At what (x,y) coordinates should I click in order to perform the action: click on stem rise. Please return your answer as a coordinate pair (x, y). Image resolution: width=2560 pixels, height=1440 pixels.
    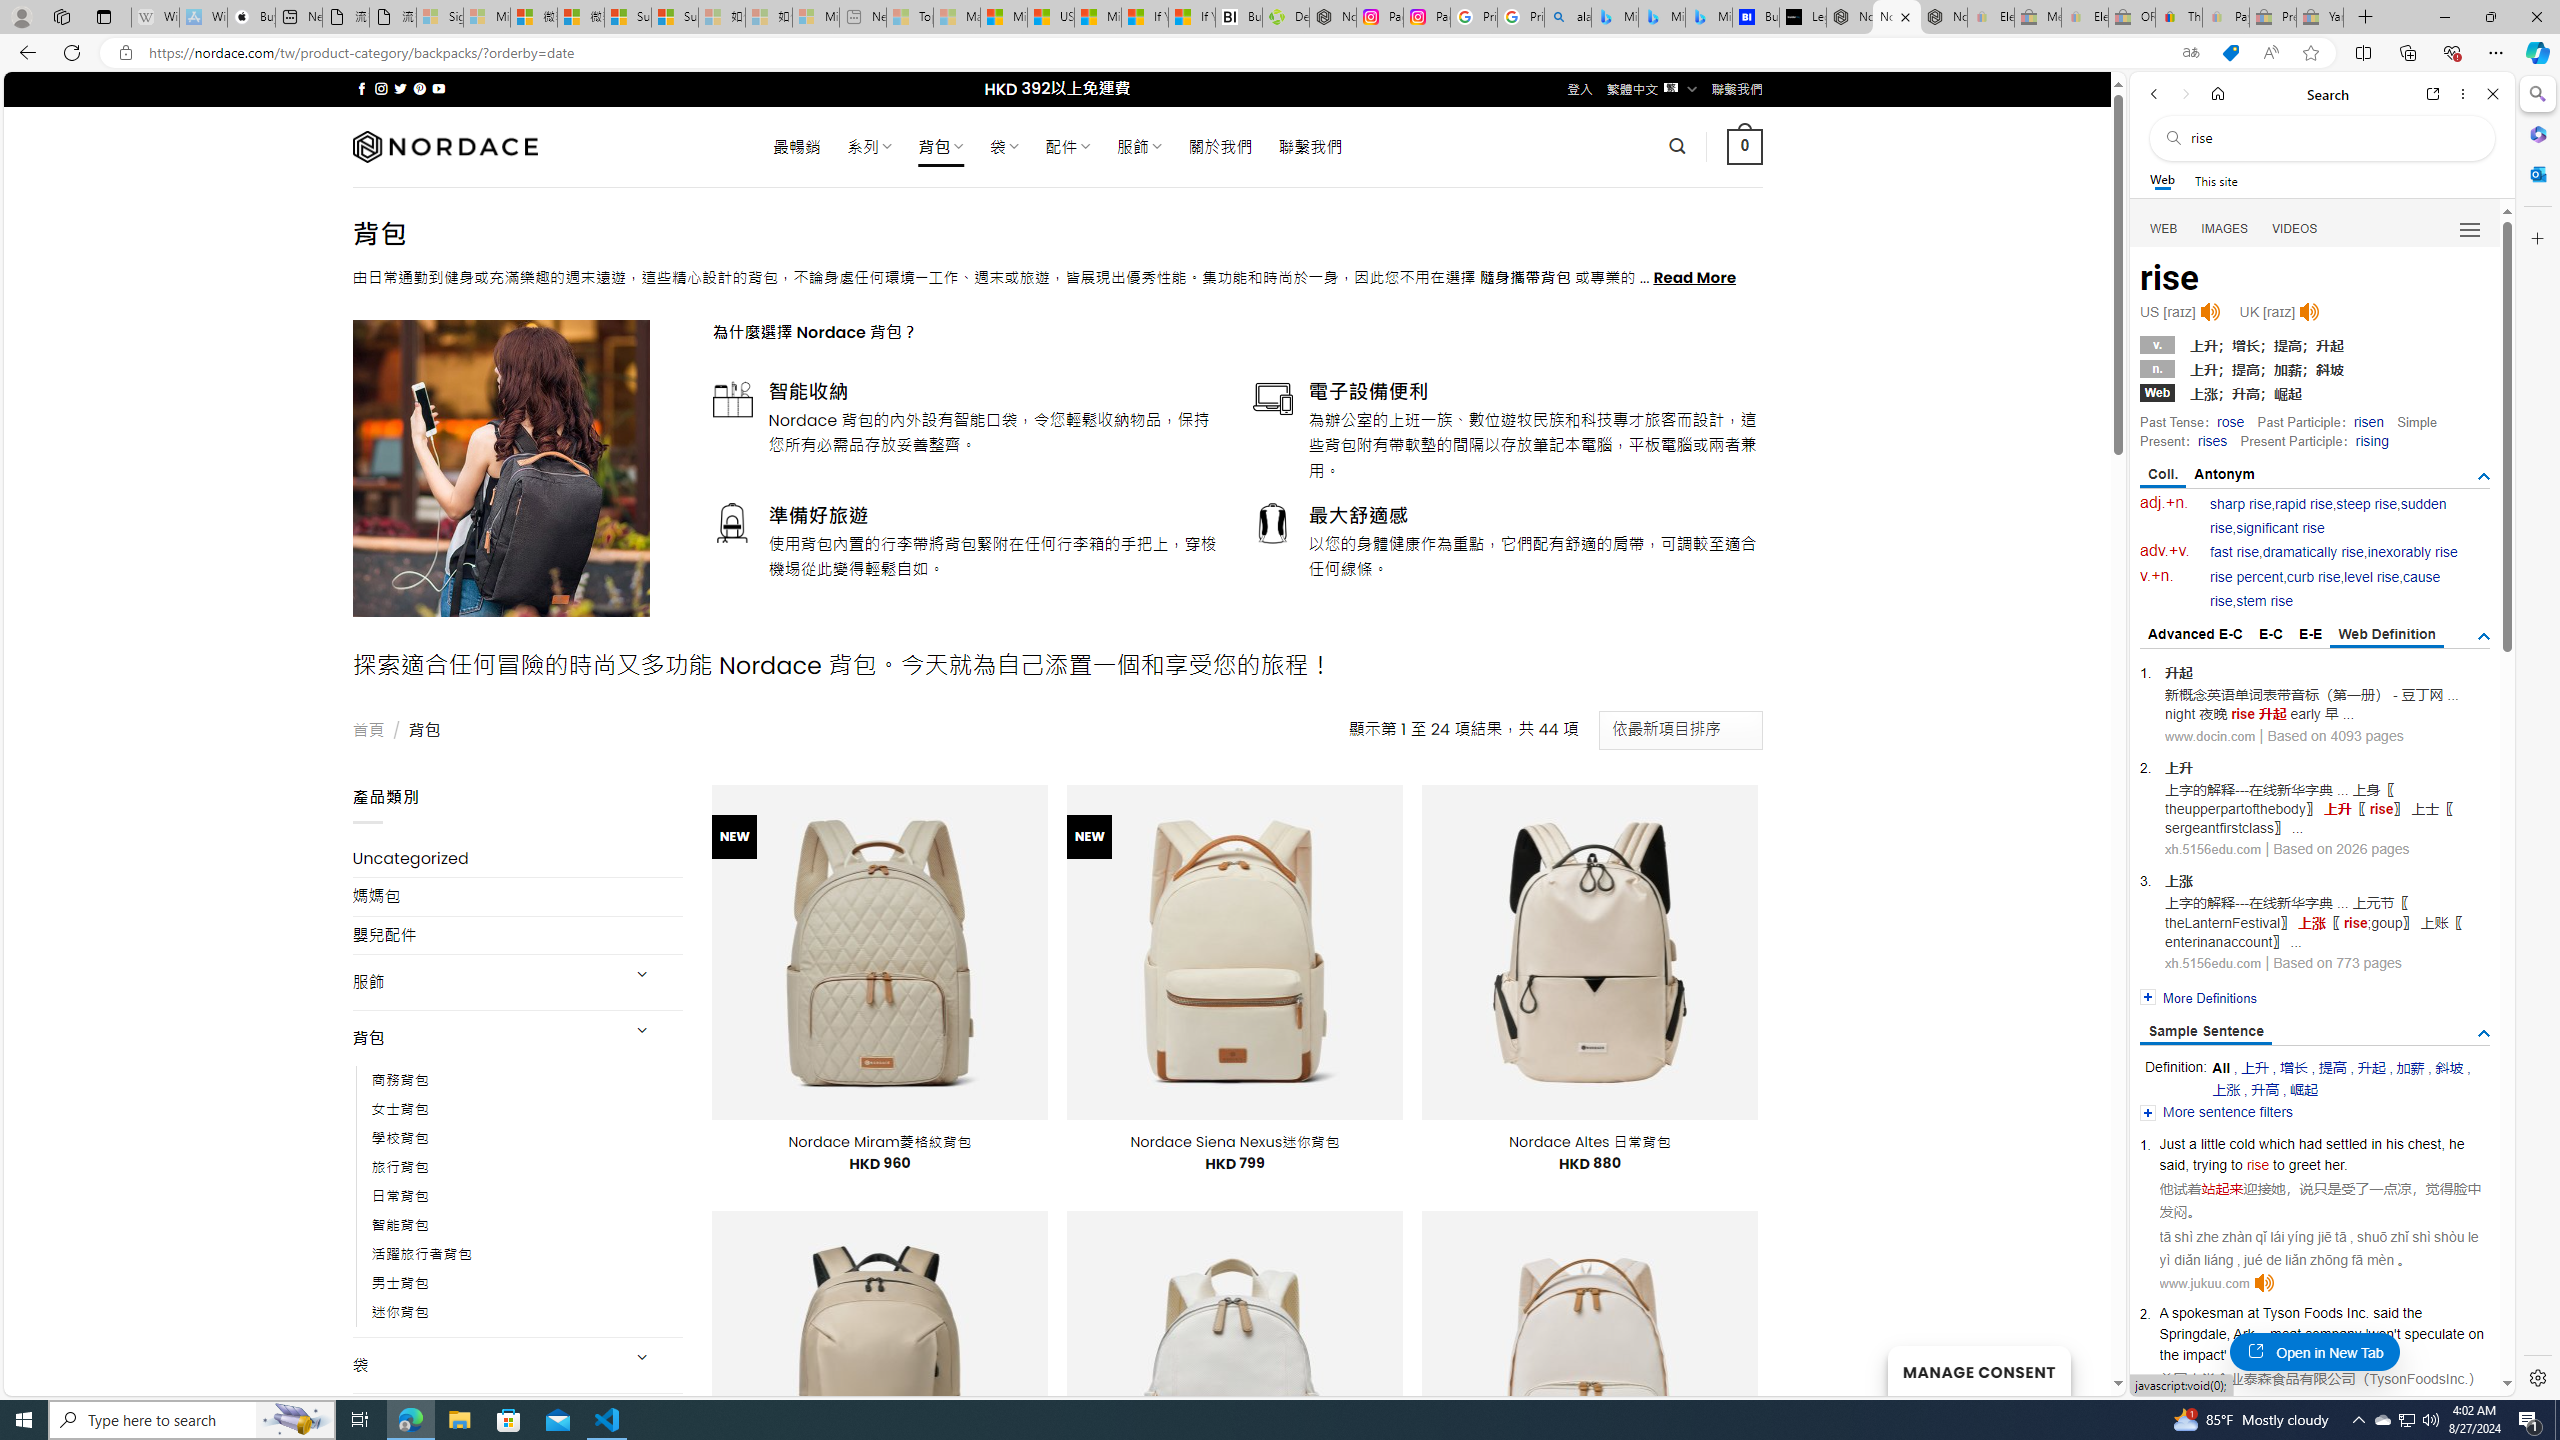
    Looking at the image, I should click on (2264, 601).